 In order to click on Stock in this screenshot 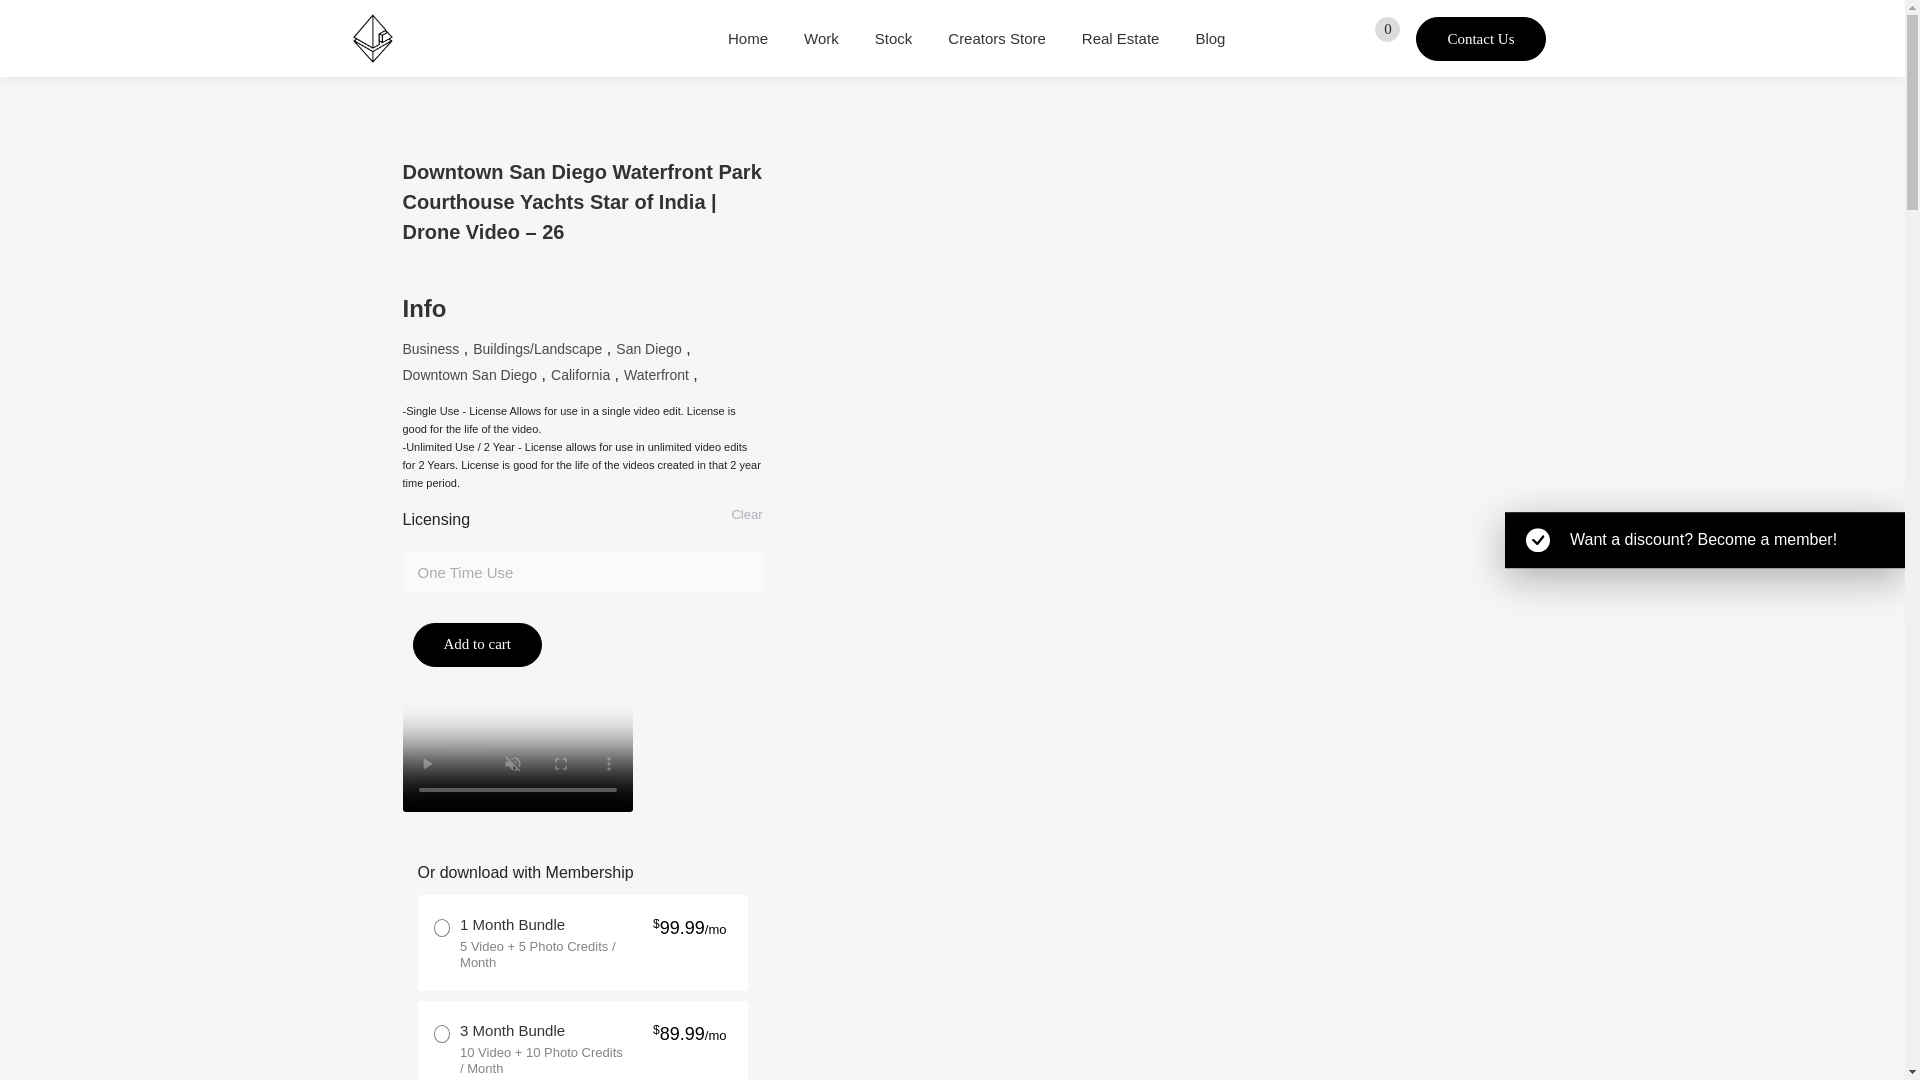, I will do `click(894, 38)`.